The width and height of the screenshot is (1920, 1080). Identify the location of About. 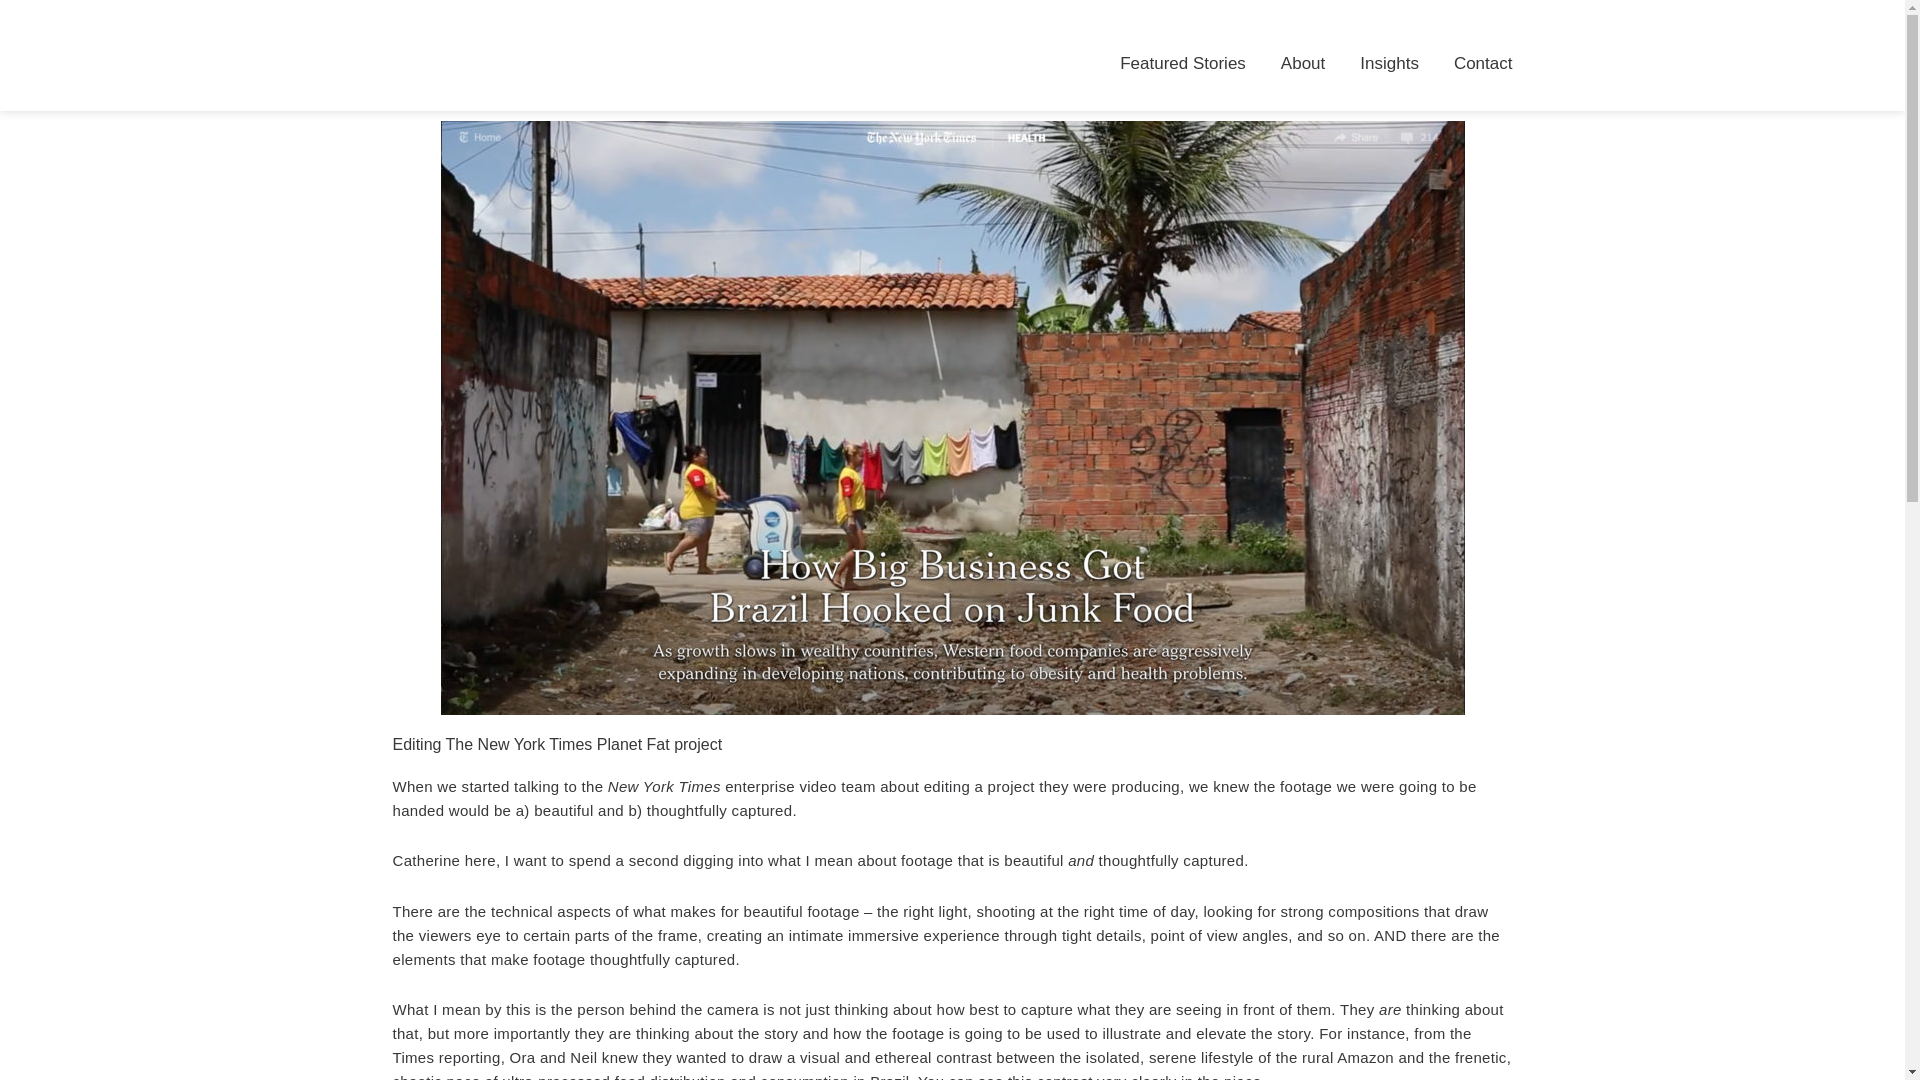
(1302, 64).